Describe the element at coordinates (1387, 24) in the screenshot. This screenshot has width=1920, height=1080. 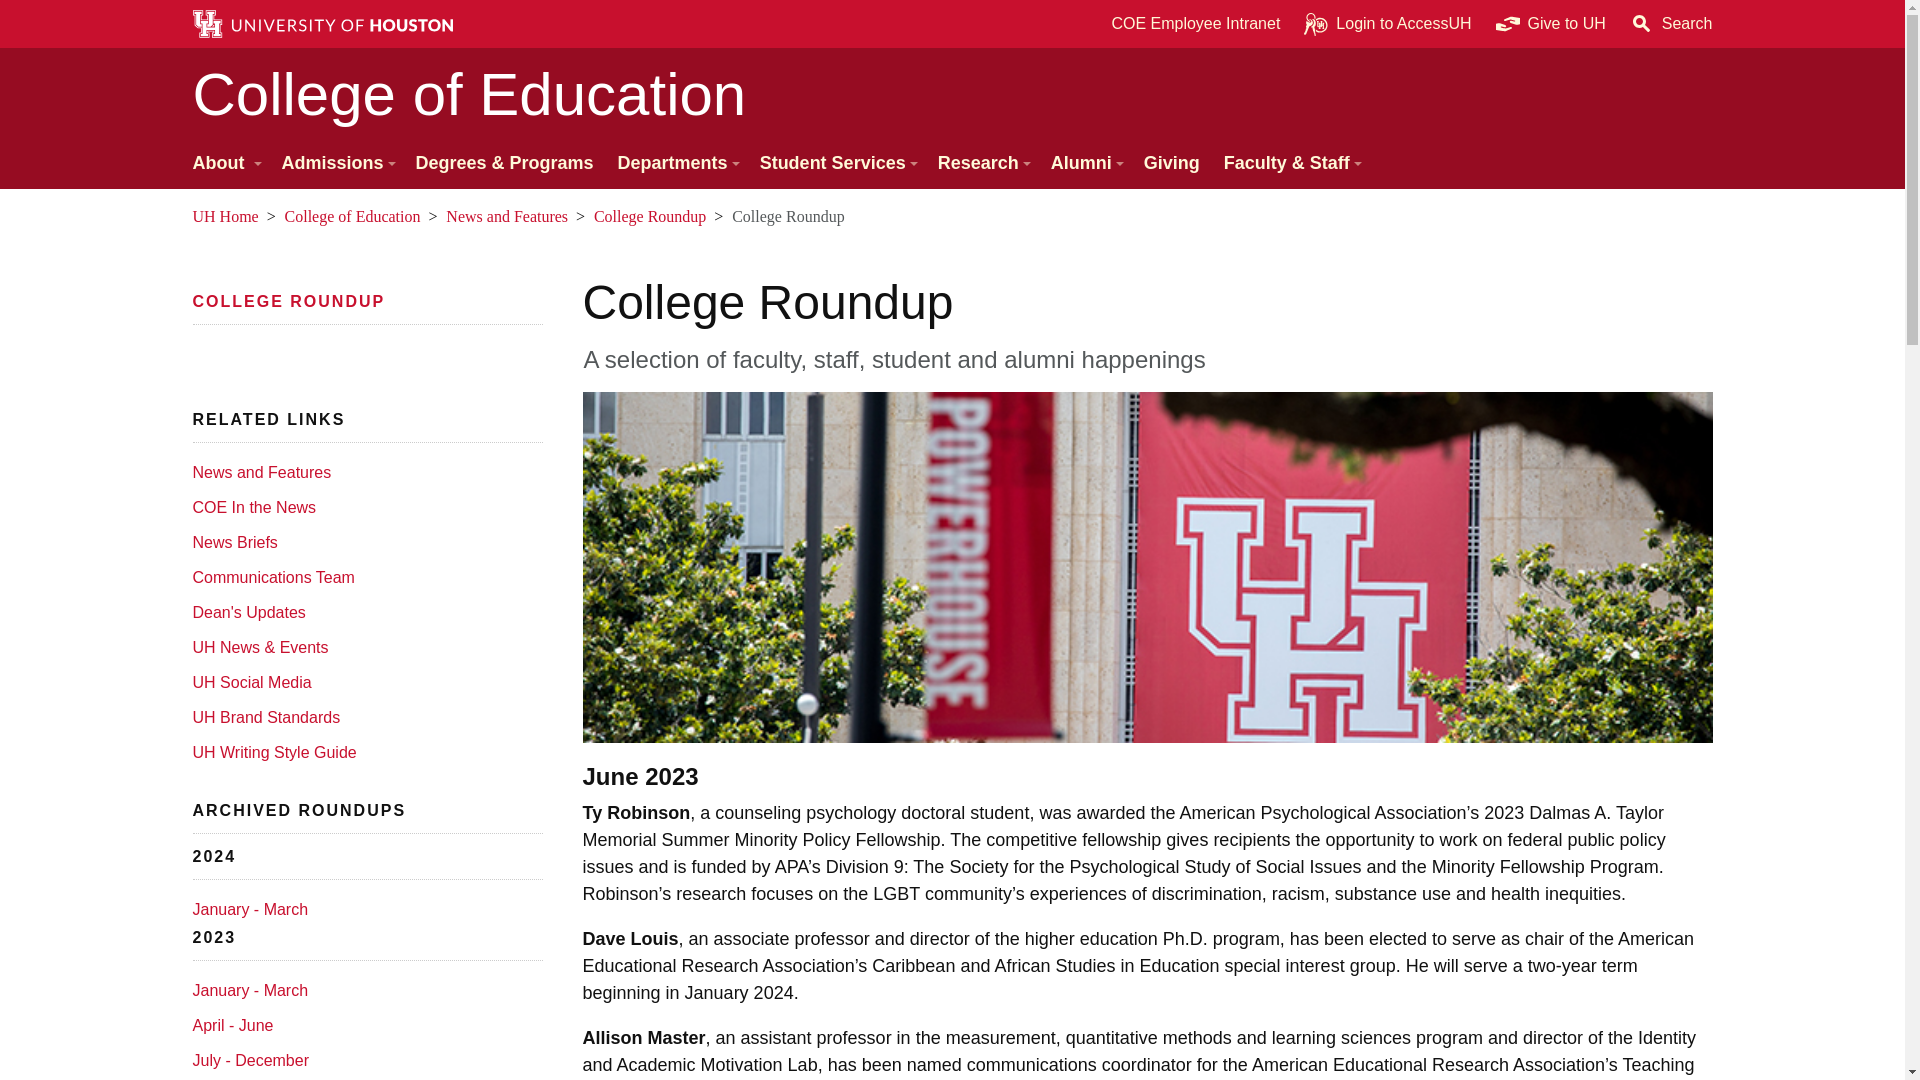
I see `Login to AccessUH` at that location.